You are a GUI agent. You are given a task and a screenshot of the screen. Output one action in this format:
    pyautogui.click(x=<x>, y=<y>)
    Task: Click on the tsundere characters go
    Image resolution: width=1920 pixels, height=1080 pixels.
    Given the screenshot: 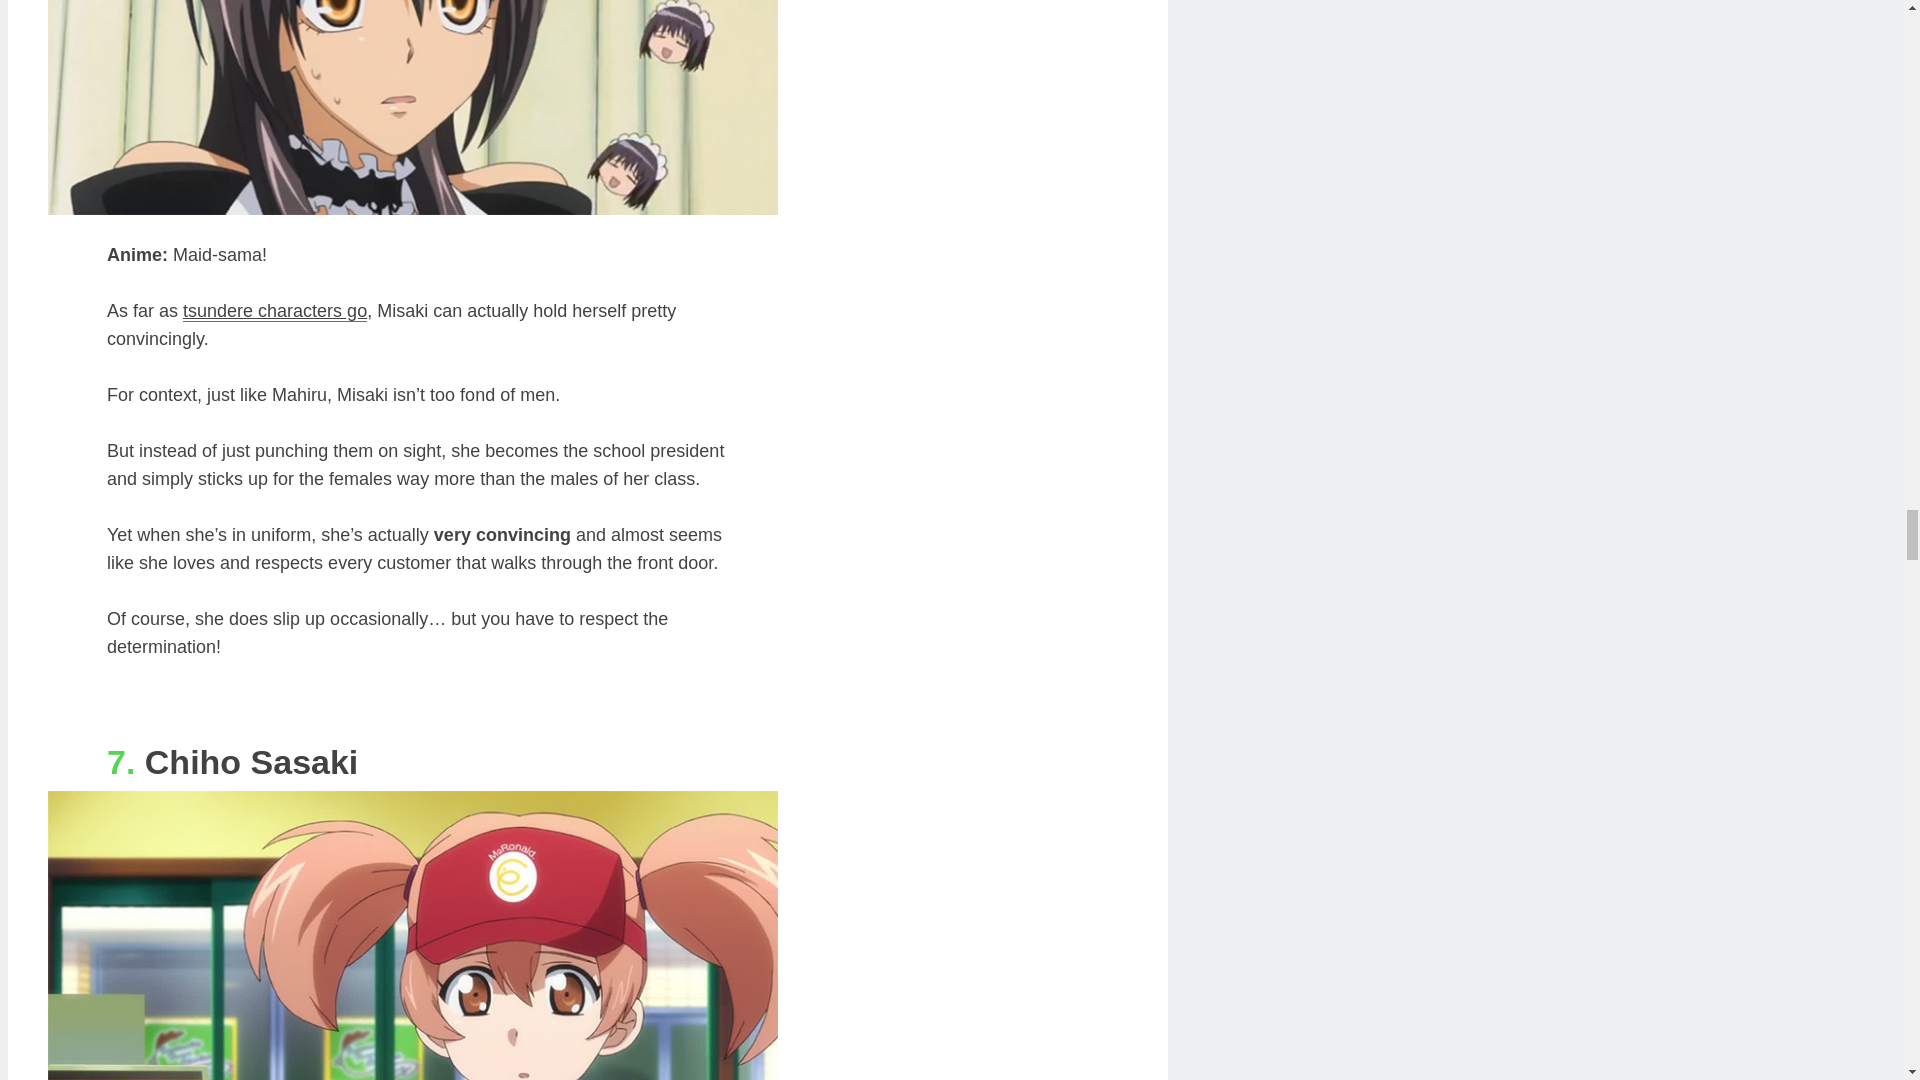 What is the action you would take?
    pyautogui.click(x=274, y=311)
    